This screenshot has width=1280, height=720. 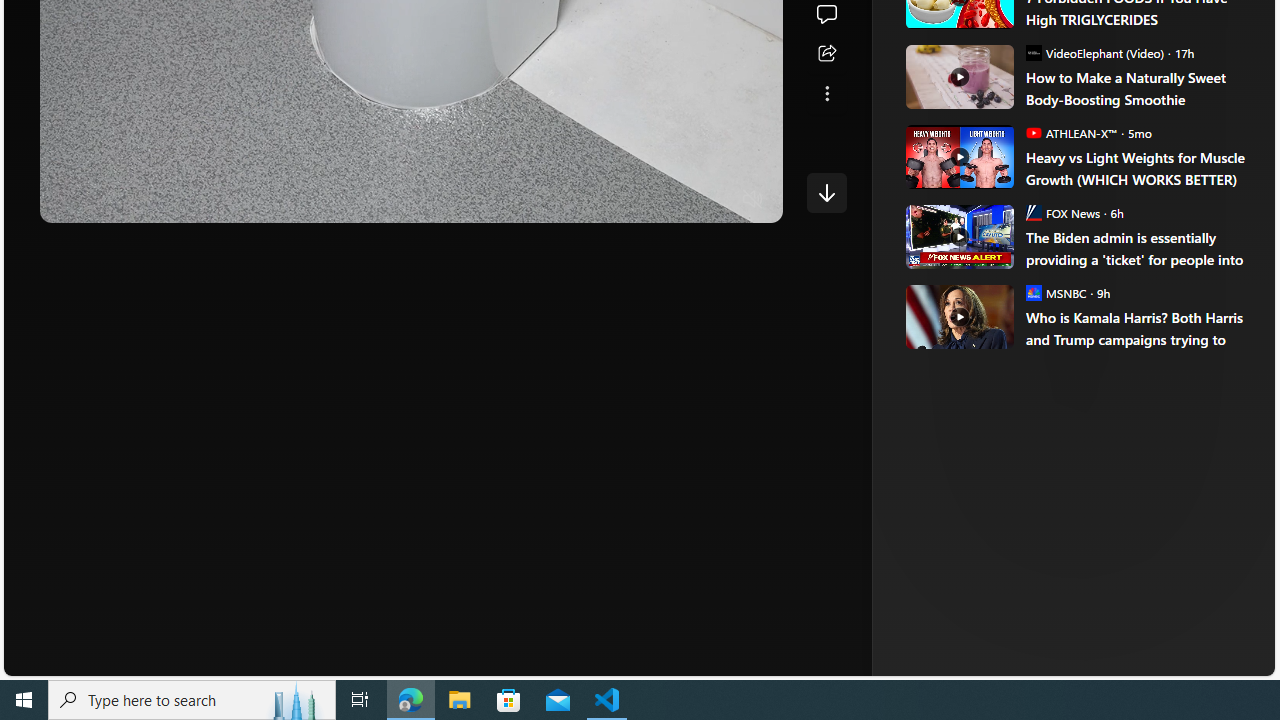 I want to click on How to Make a Naturally Sweet Body-Boosting Smoothie, so click(x=958, y=76).